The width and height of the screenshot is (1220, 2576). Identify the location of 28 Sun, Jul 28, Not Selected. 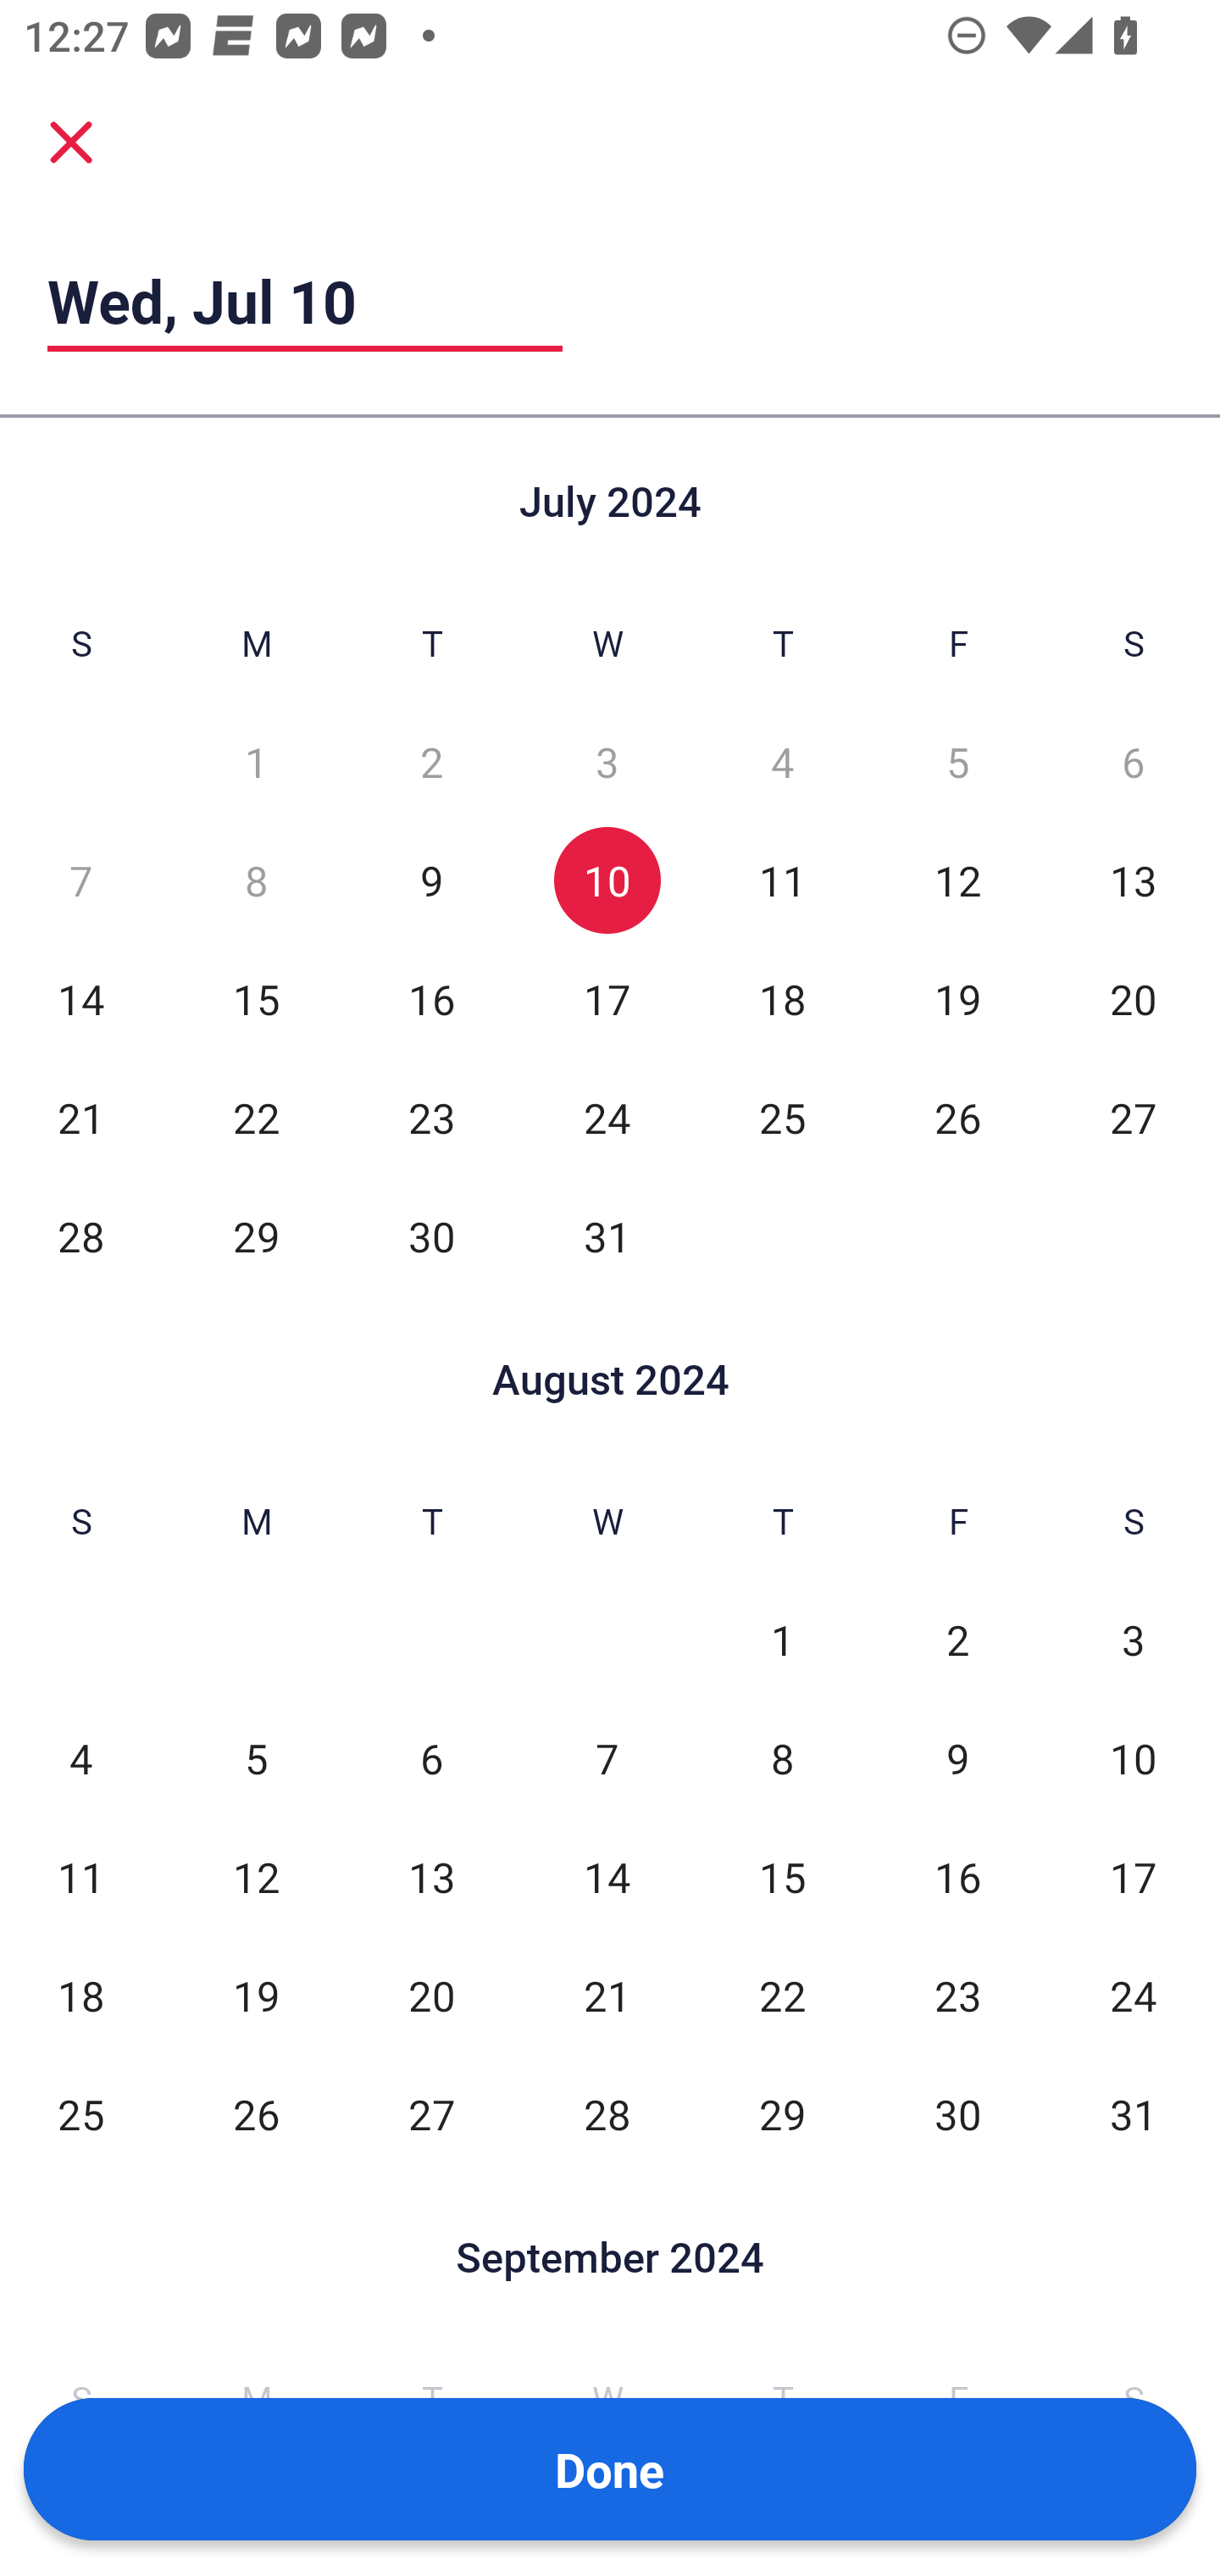
(80, 1236).